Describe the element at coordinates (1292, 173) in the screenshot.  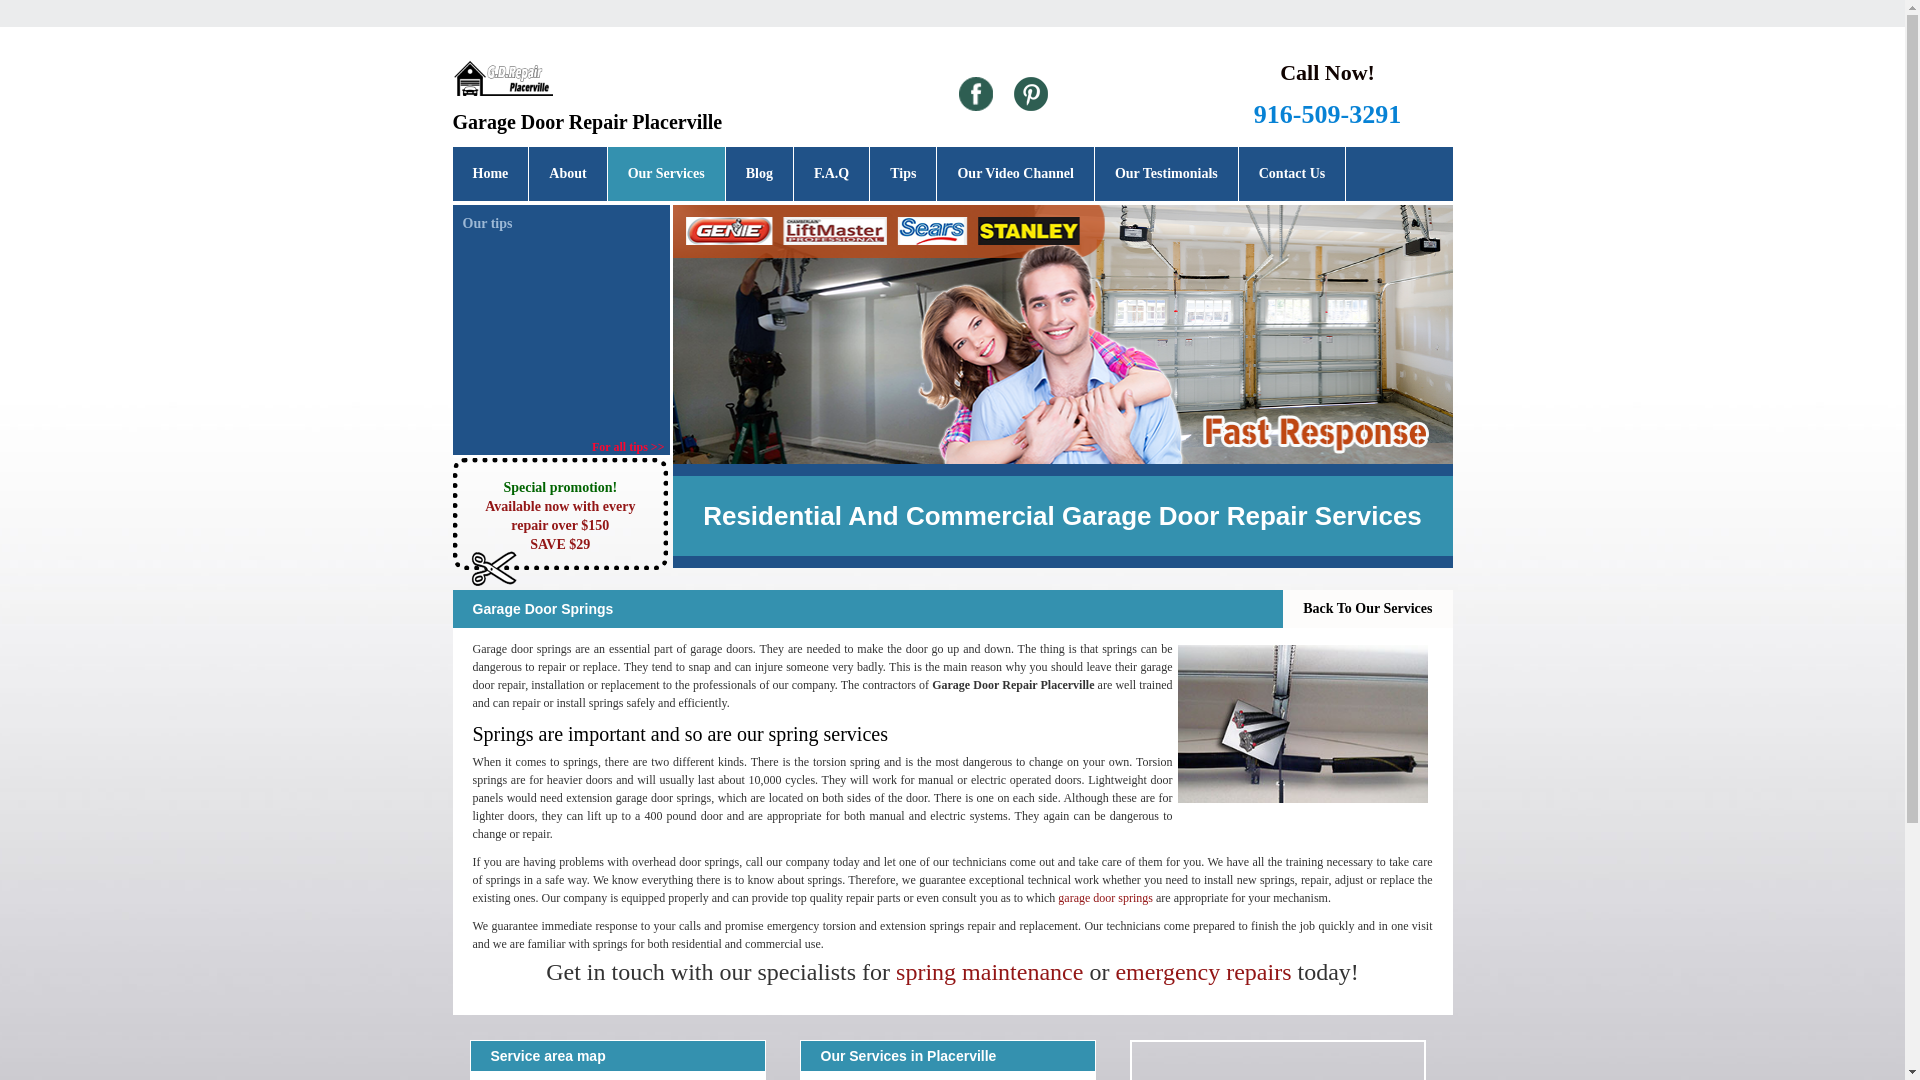
I see `Contact Us` at that location.